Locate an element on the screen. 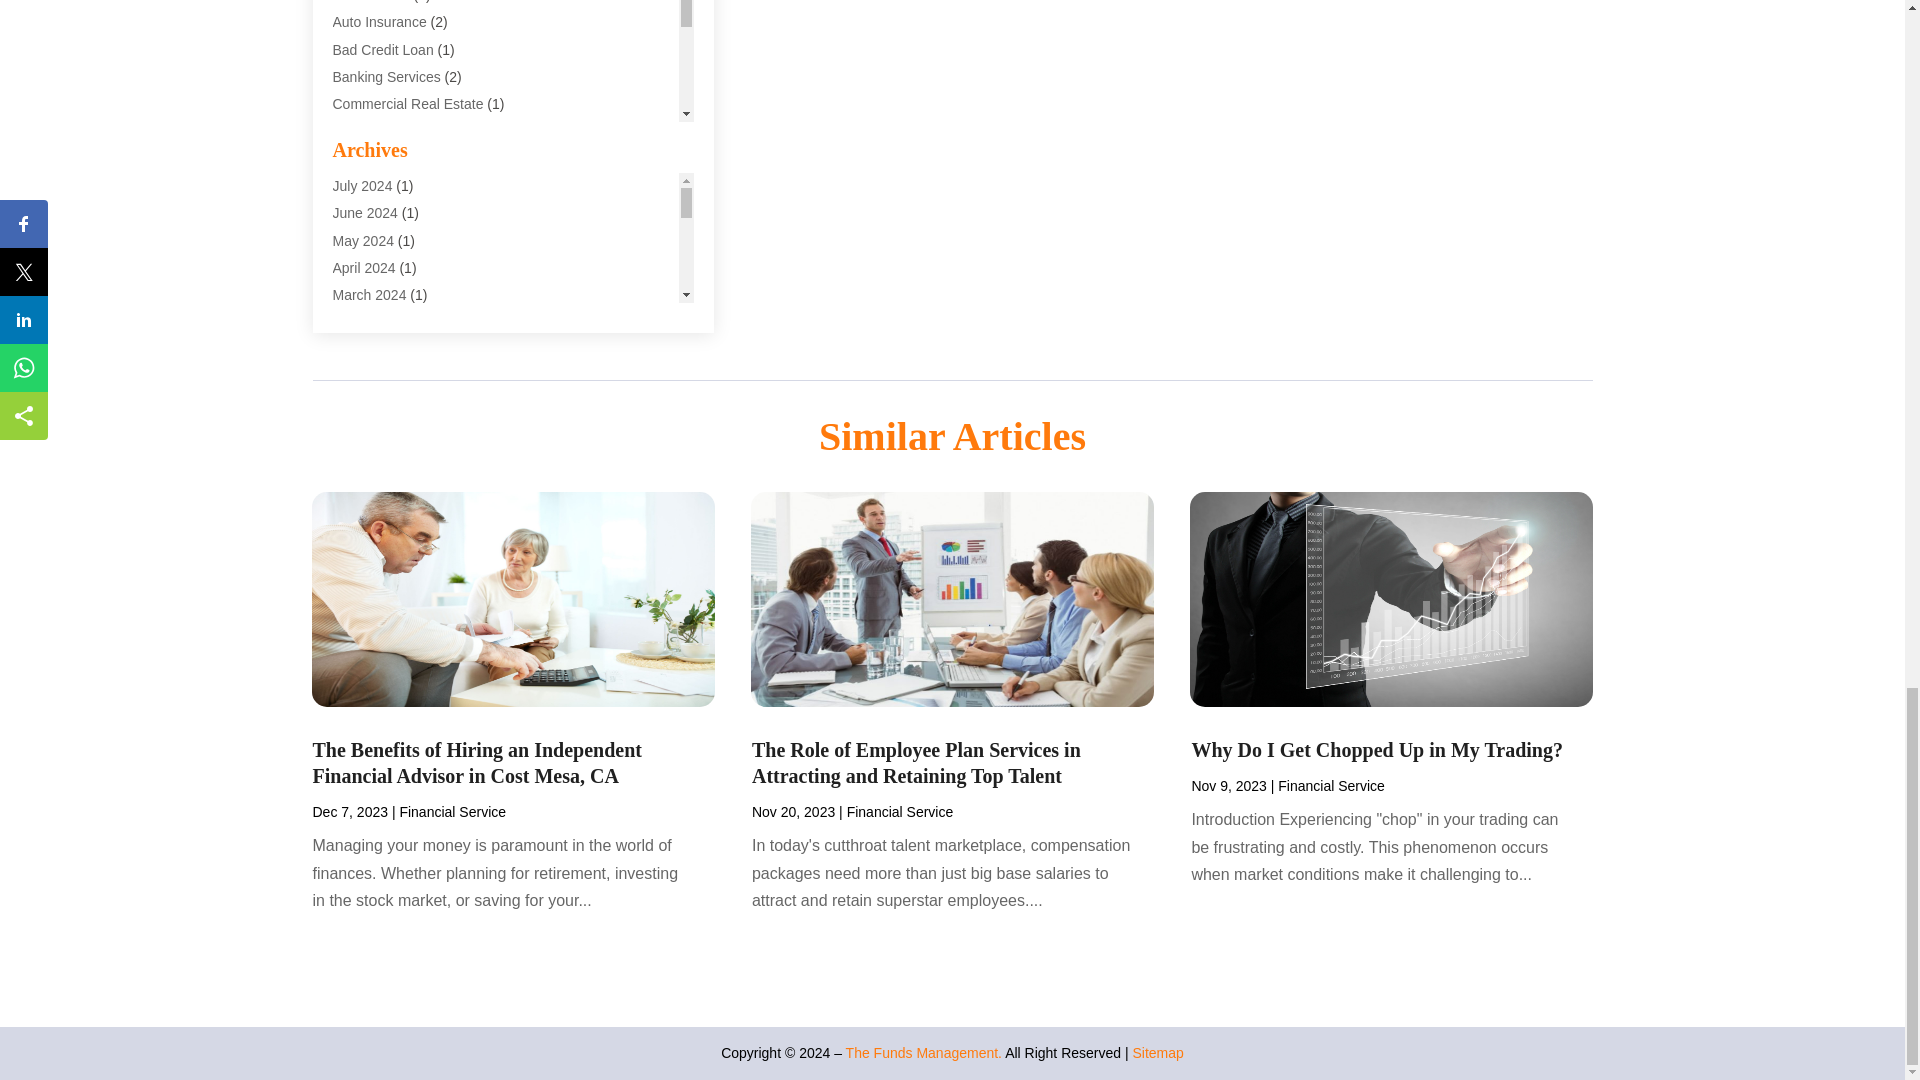 This screenshot has height=1080, width=1920. Auto Insurance is located at coordinates (379, 22).